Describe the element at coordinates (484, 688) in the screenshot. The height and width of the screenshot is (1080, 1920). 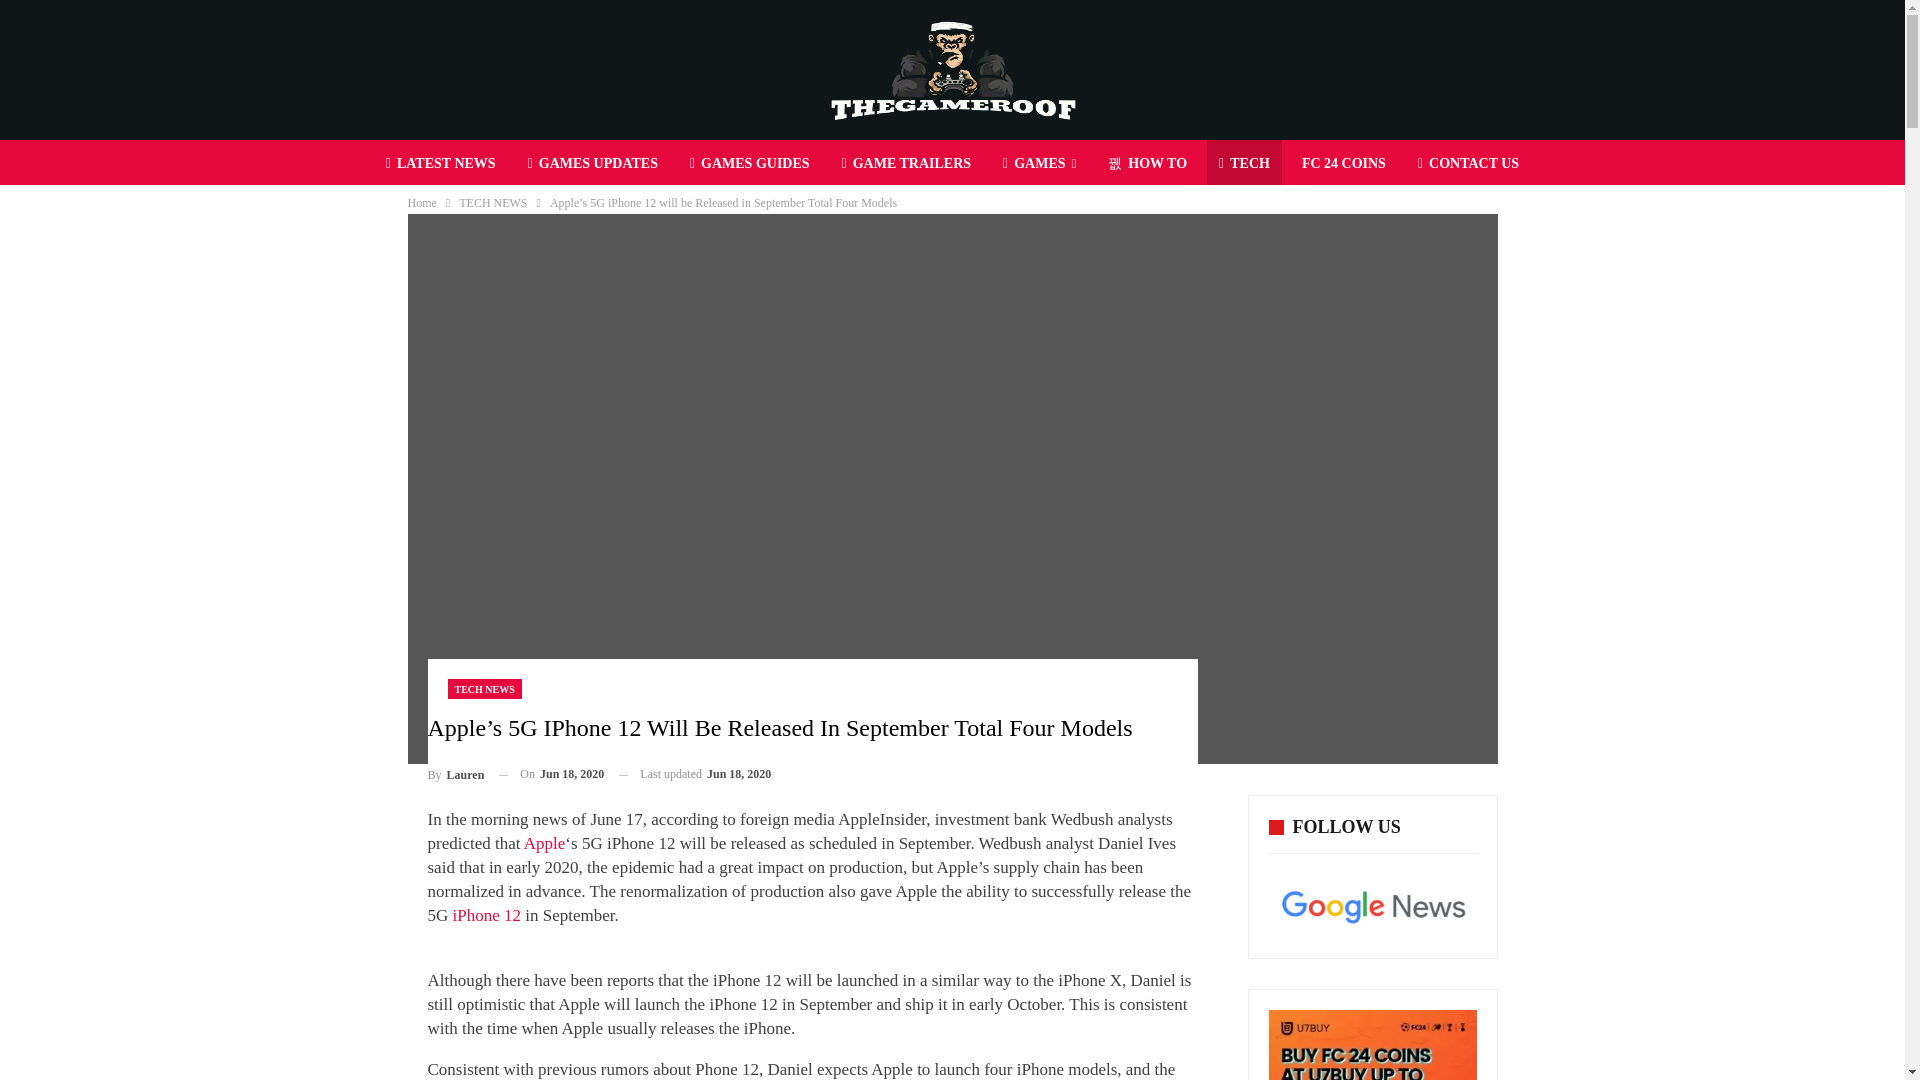
I see `TECH NEWS` at that location.